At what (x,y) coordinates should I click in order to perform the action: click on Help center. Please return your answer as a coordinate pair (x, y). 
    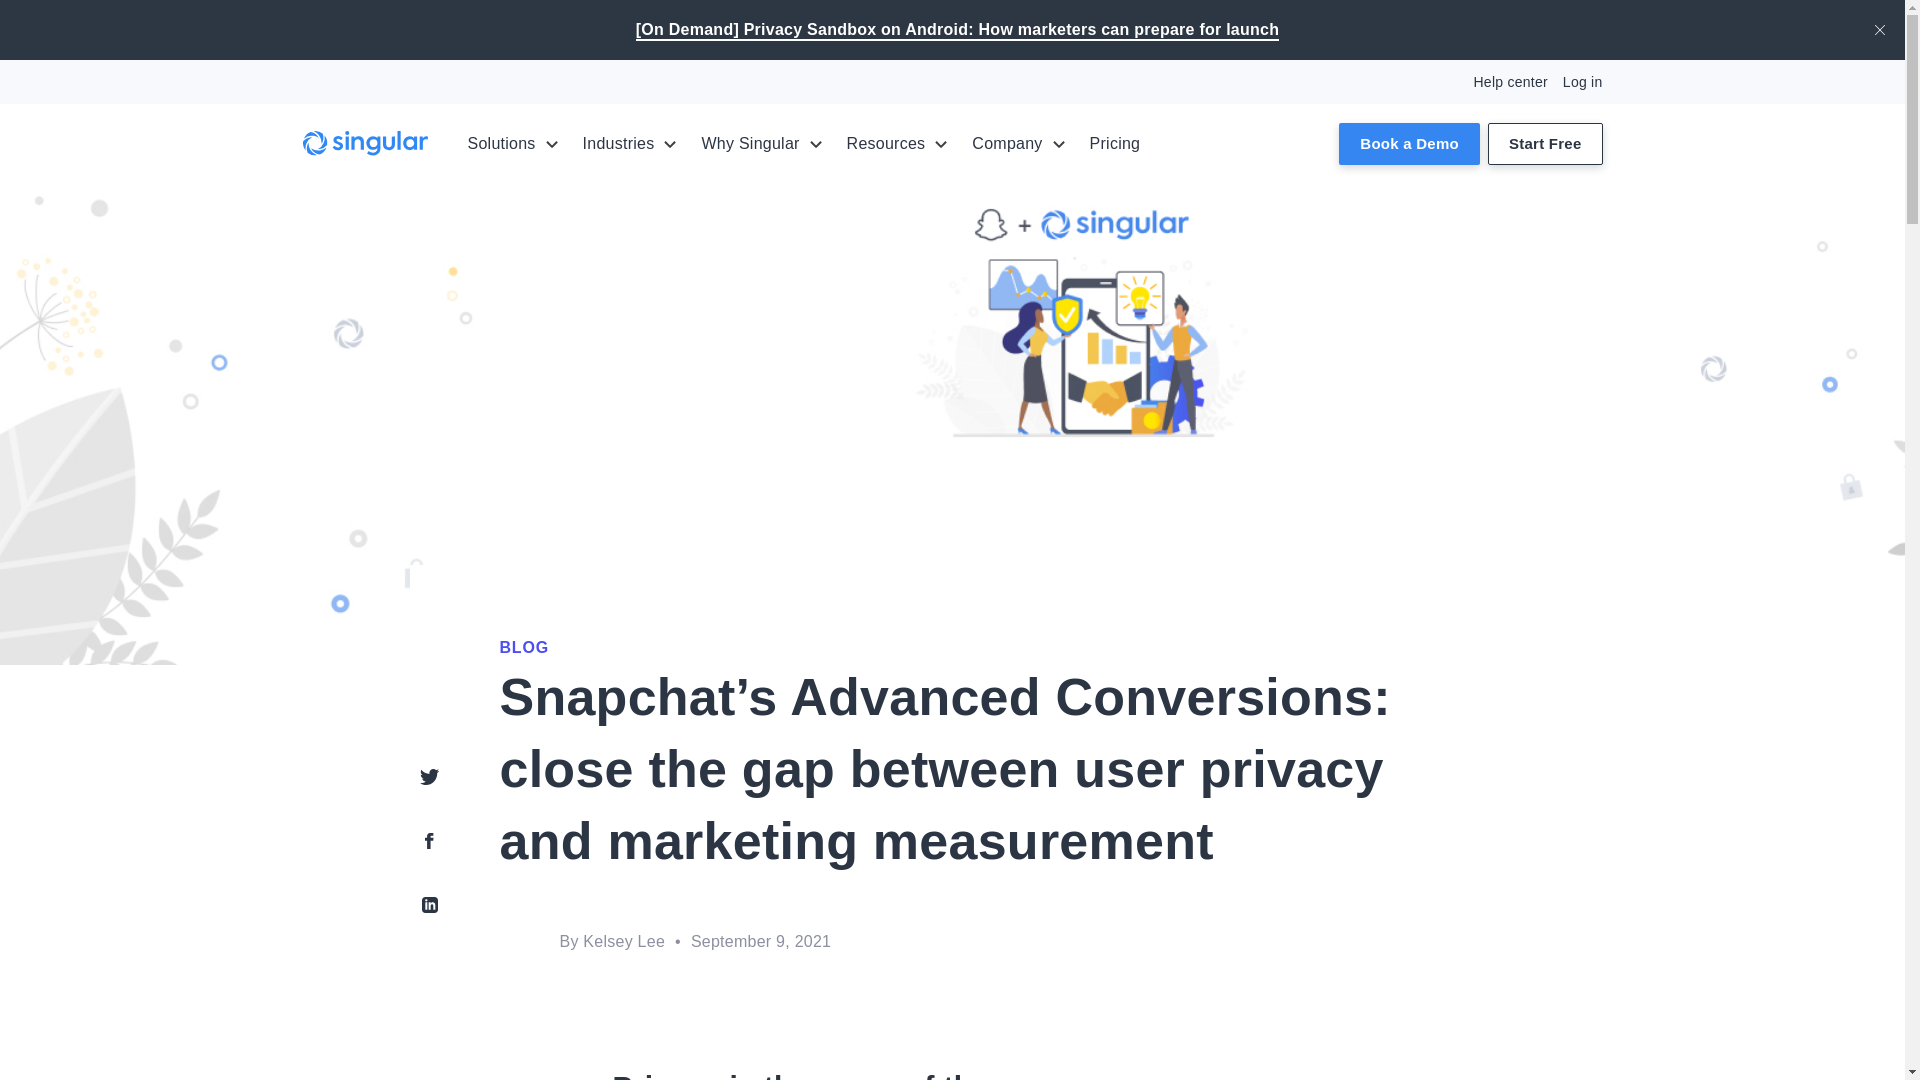
    Looking at the image, I should click on (1510, 82).